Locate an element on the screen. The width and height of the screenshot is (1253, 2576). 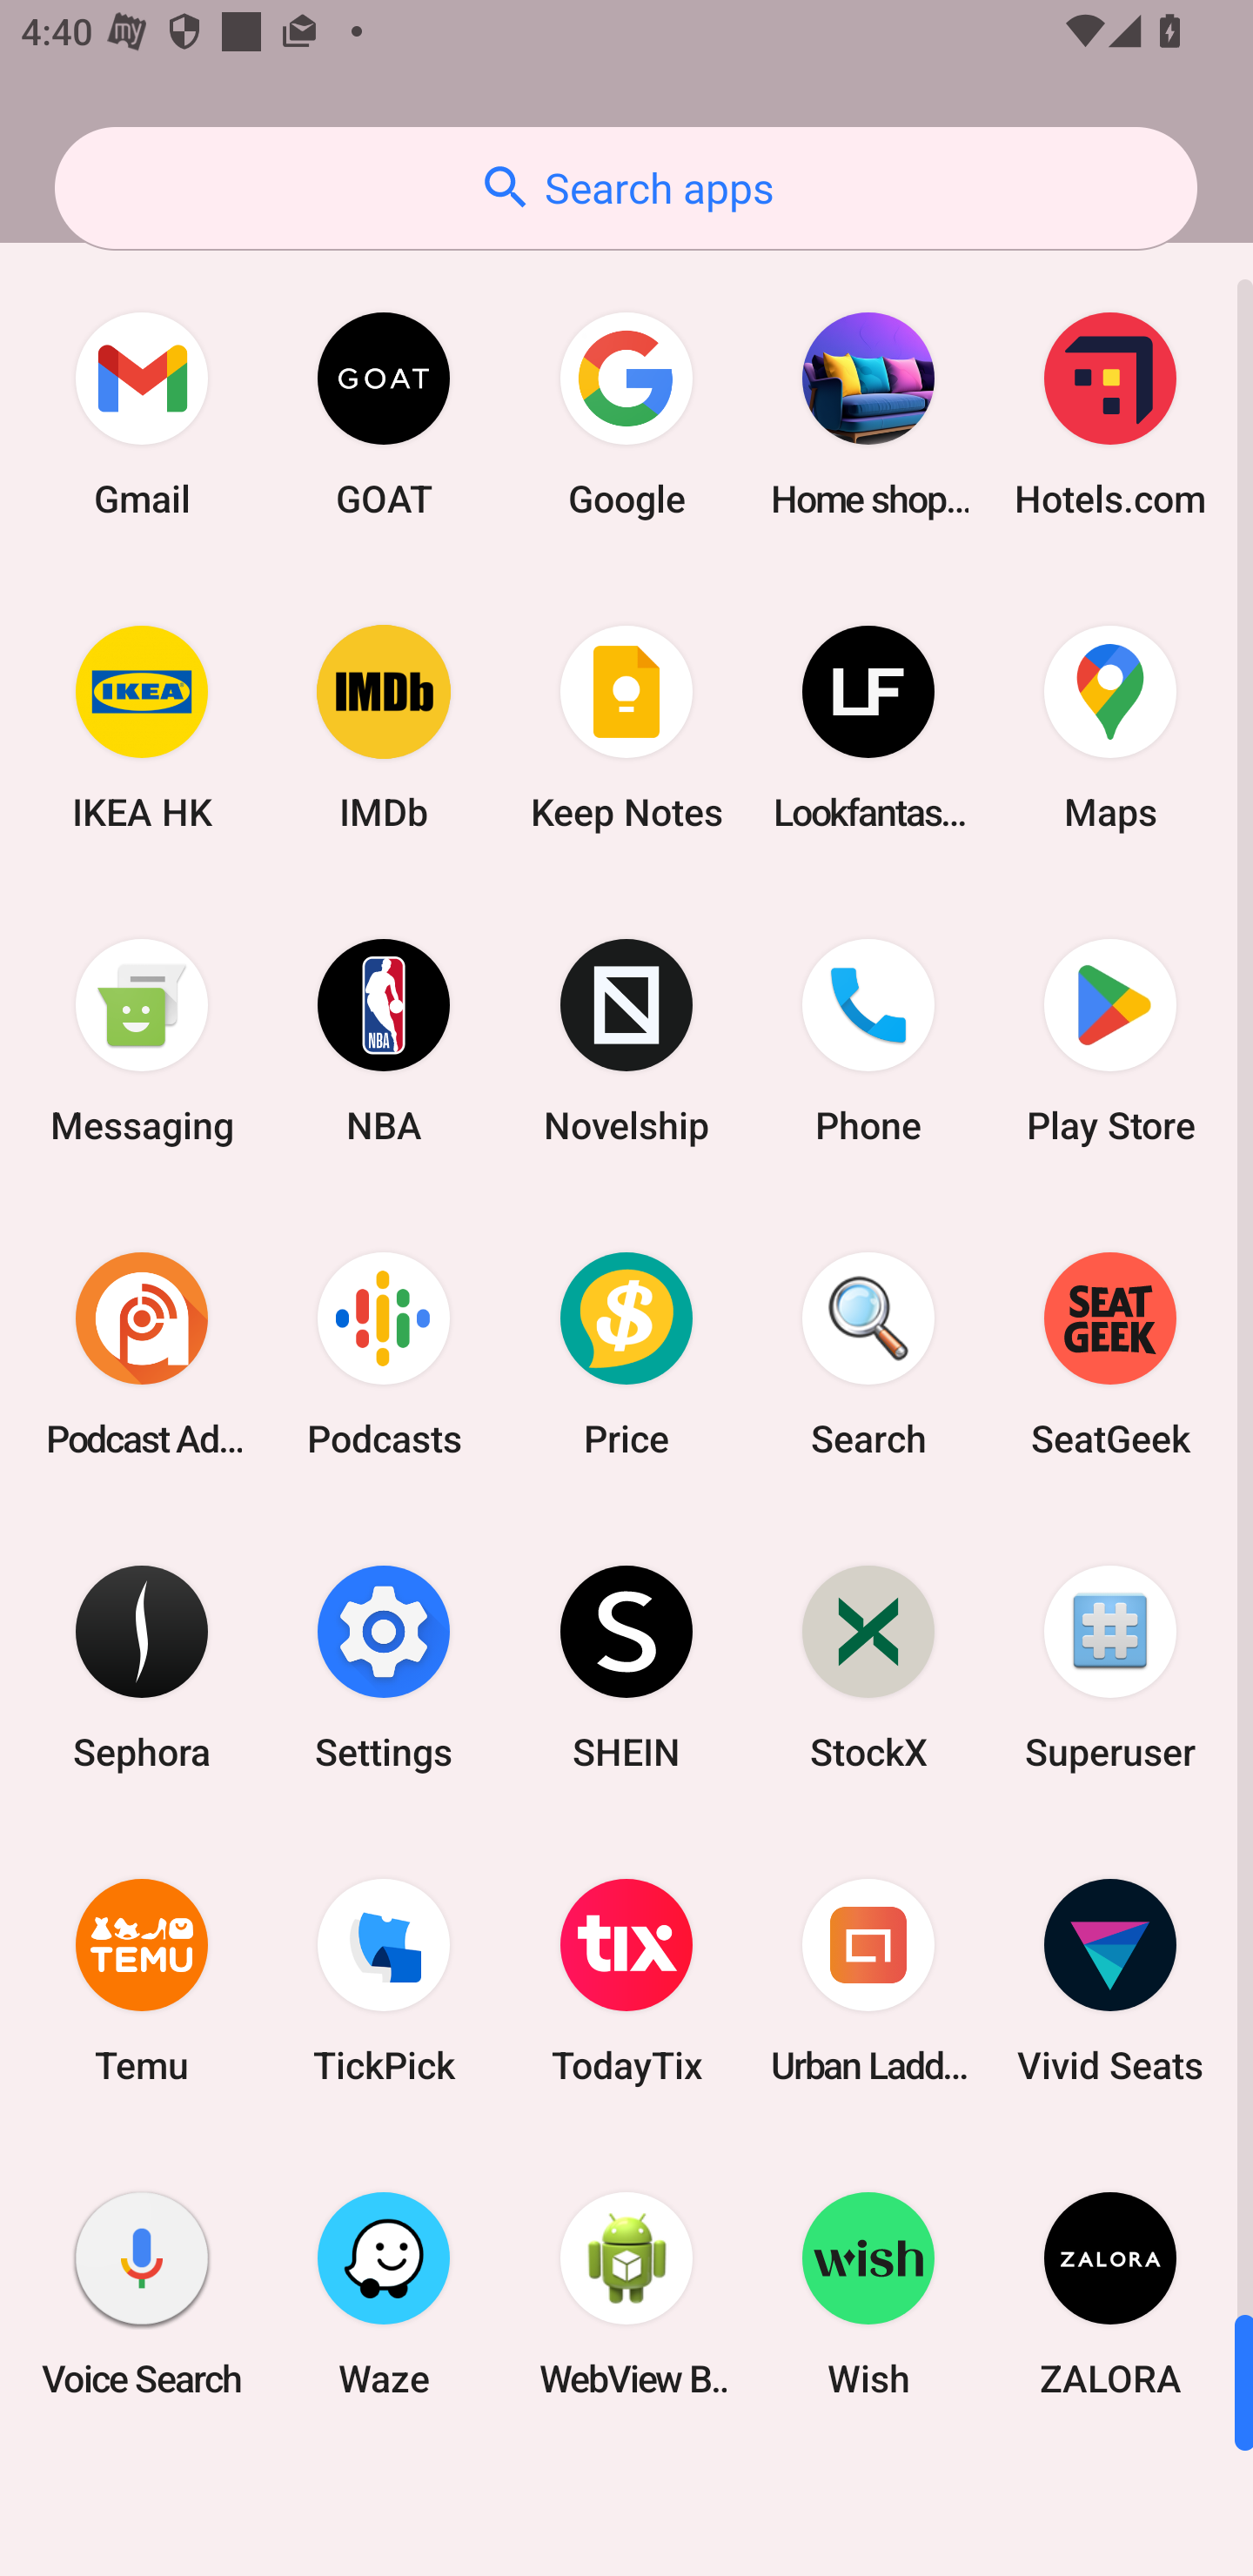
IMDb is located at coordinates (384, 728).